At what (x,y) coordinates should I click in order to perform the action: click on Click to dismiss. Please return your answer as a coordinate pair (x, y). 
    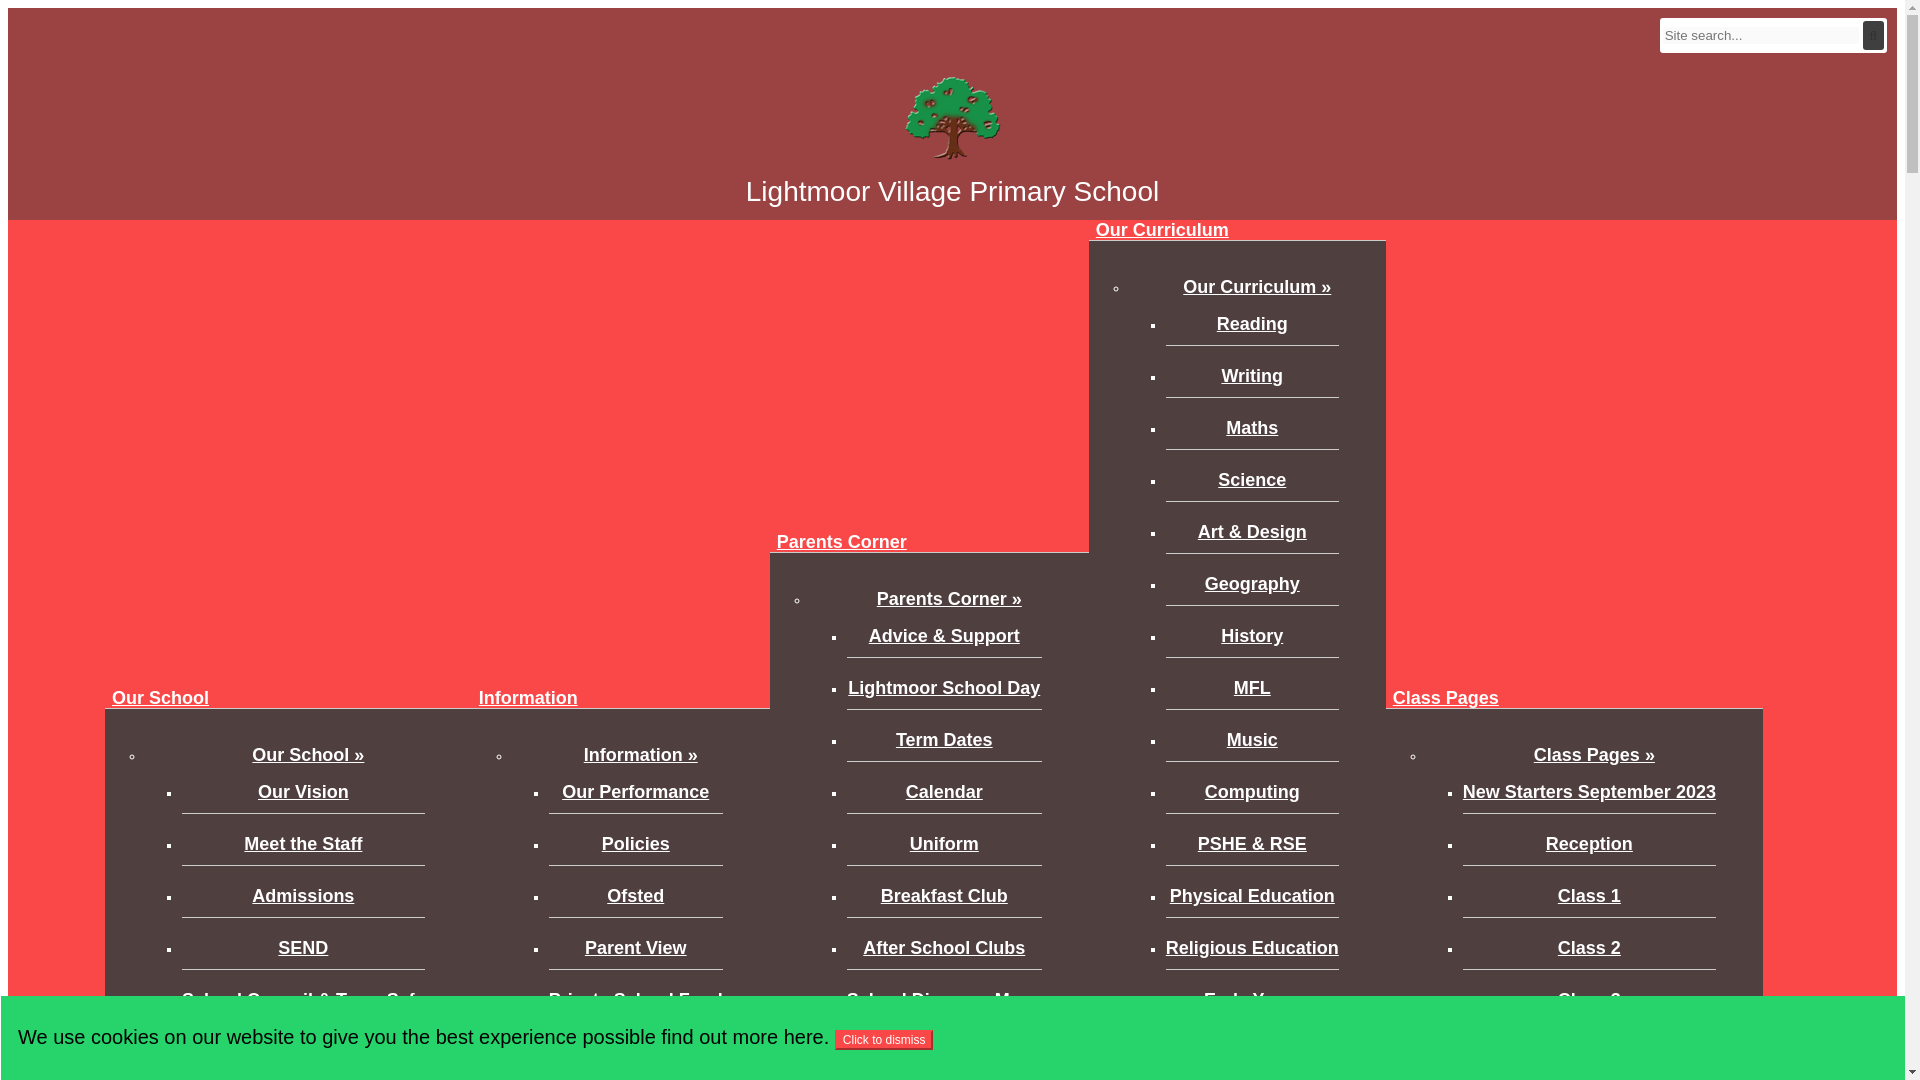
    Looking at the image, I should click on (884, 1040).